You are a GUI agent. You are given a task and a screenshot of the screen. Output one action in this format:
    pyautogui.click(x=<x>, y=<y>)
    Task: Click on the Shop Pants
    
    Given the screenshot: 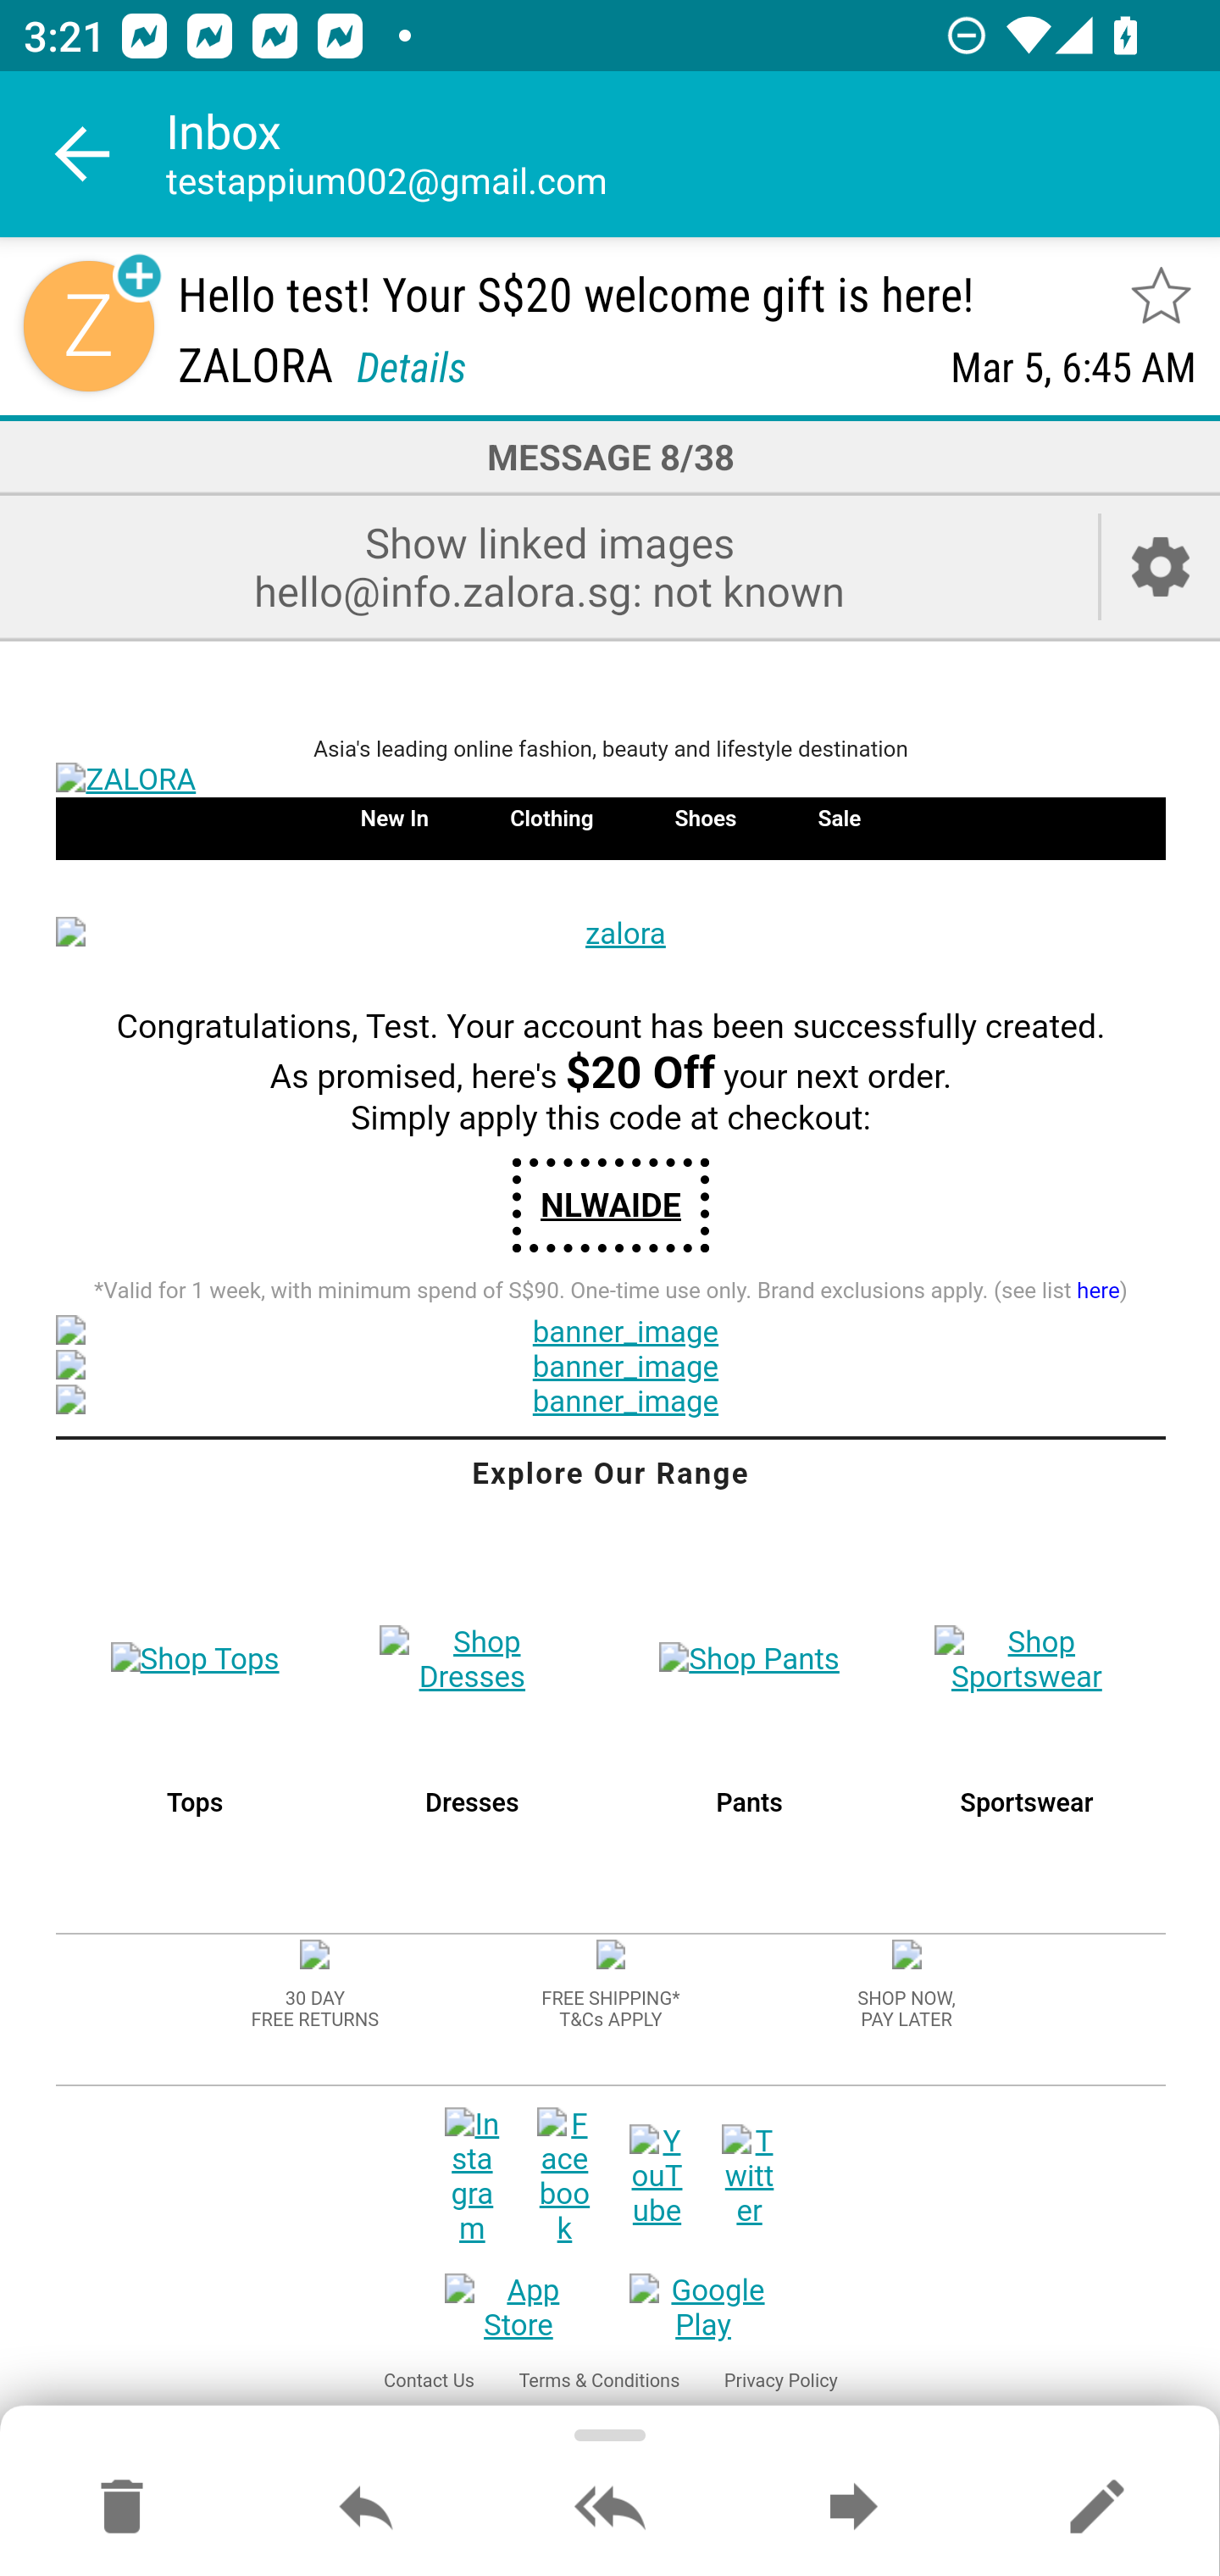 What is the action you would take?
    pyautogui.click(x=750, y=1660)
    